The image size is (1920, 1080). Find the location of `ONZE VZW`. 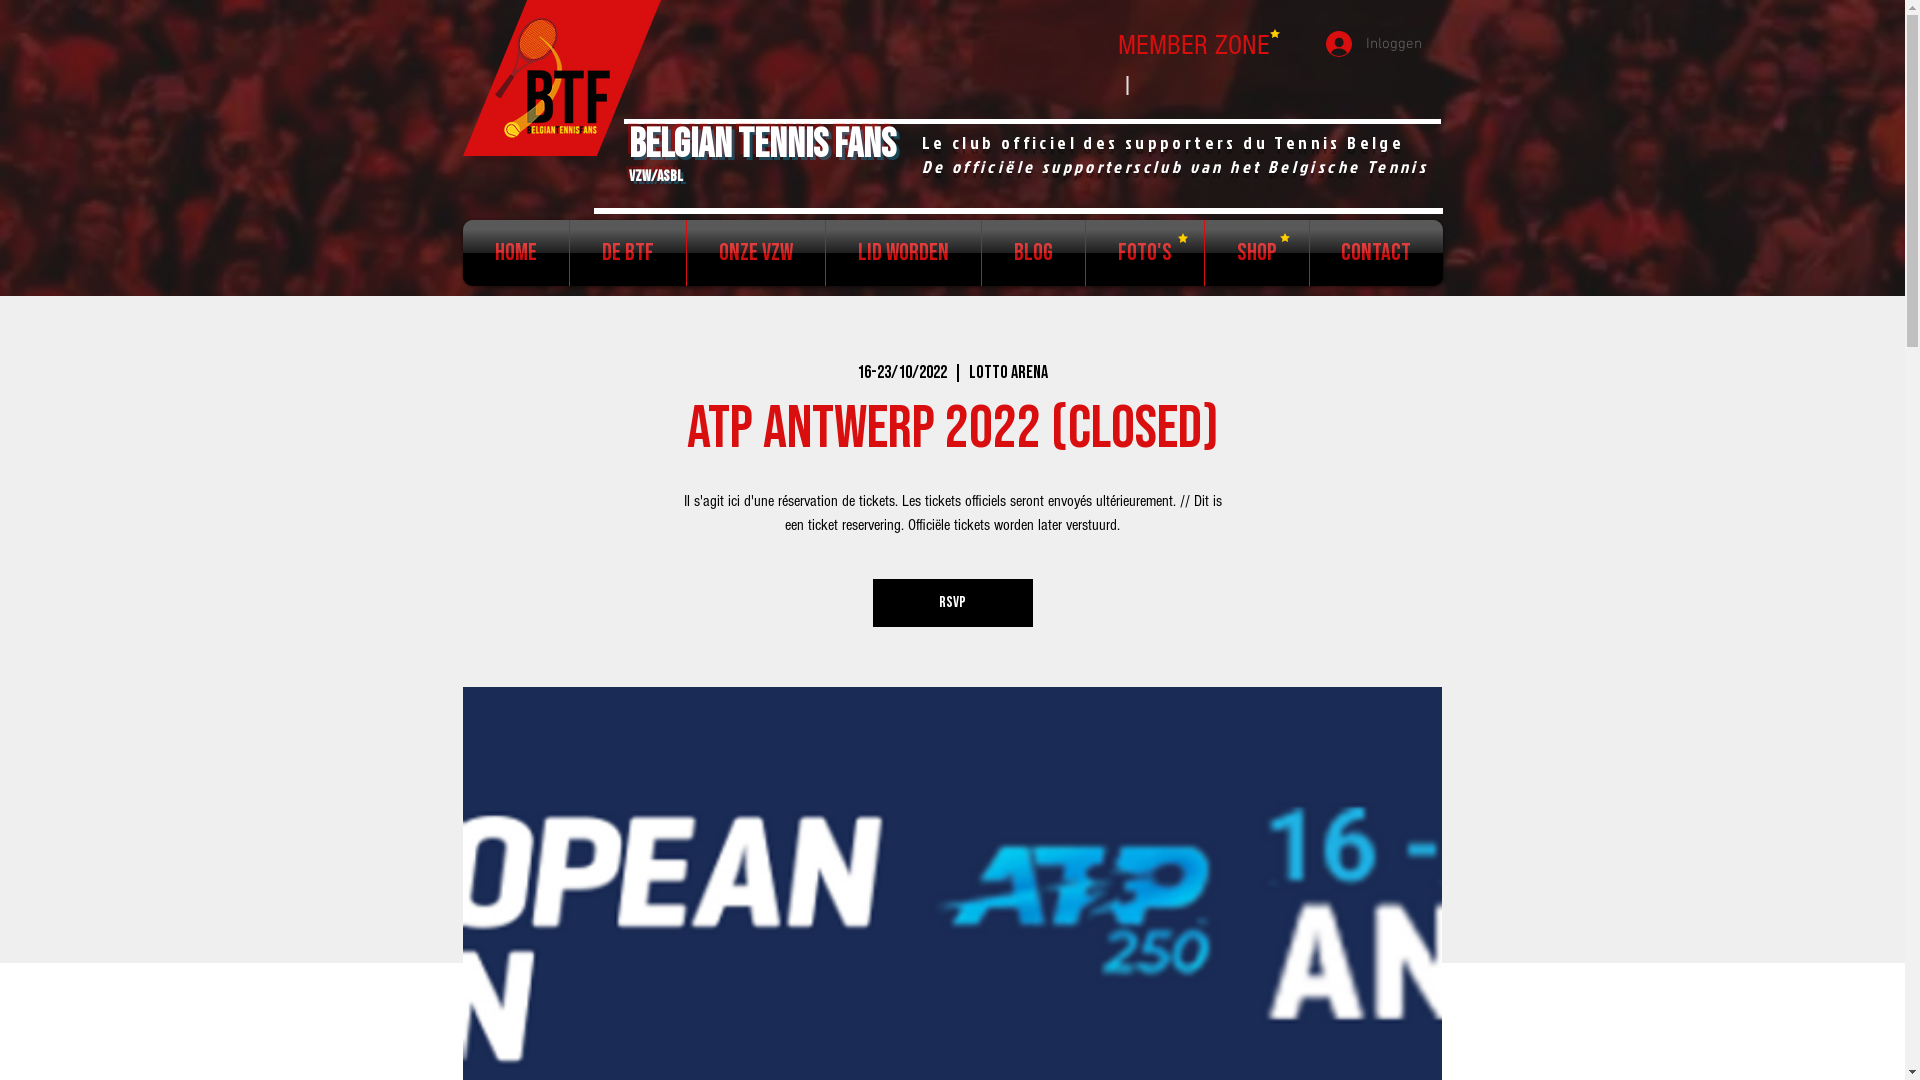

ONZE VZW is located at coordinates (755, 253).